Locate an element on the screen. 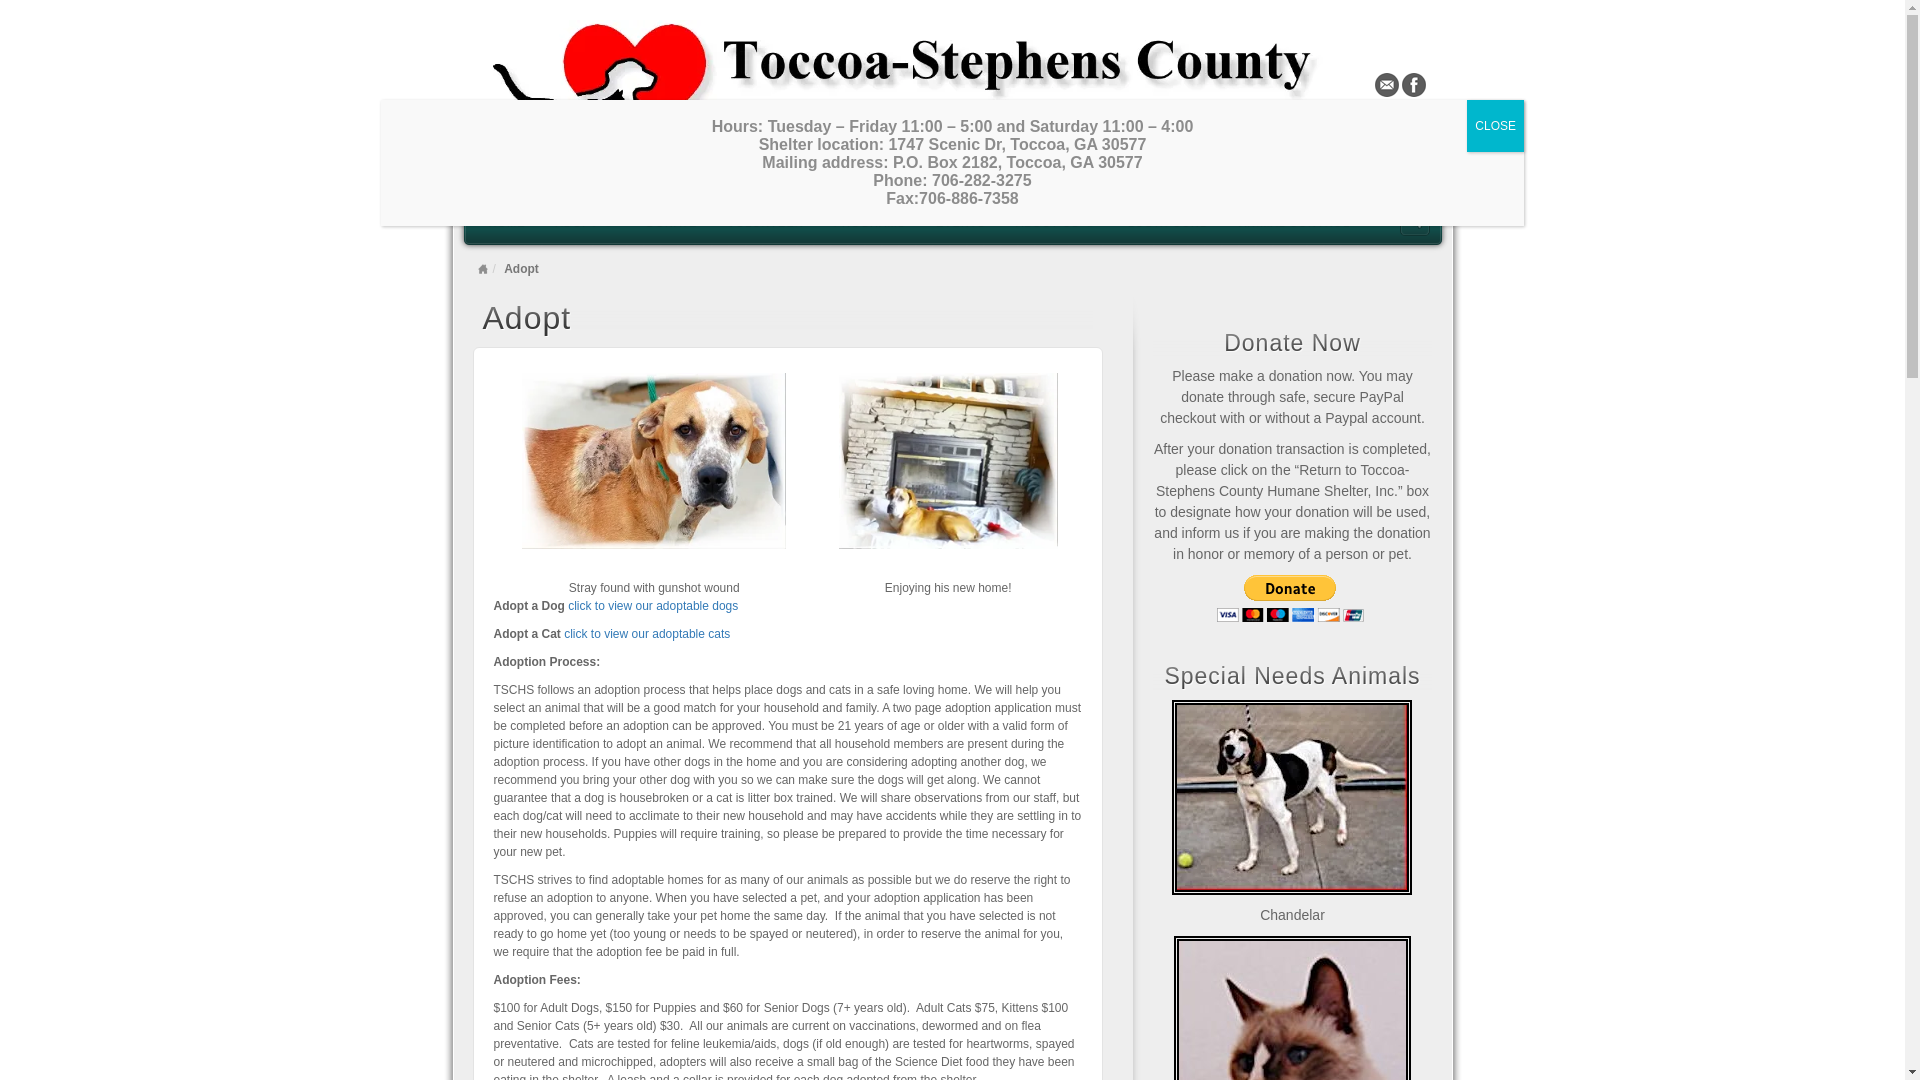  click to view our adoptable cats is located at coordinates (646, 634).